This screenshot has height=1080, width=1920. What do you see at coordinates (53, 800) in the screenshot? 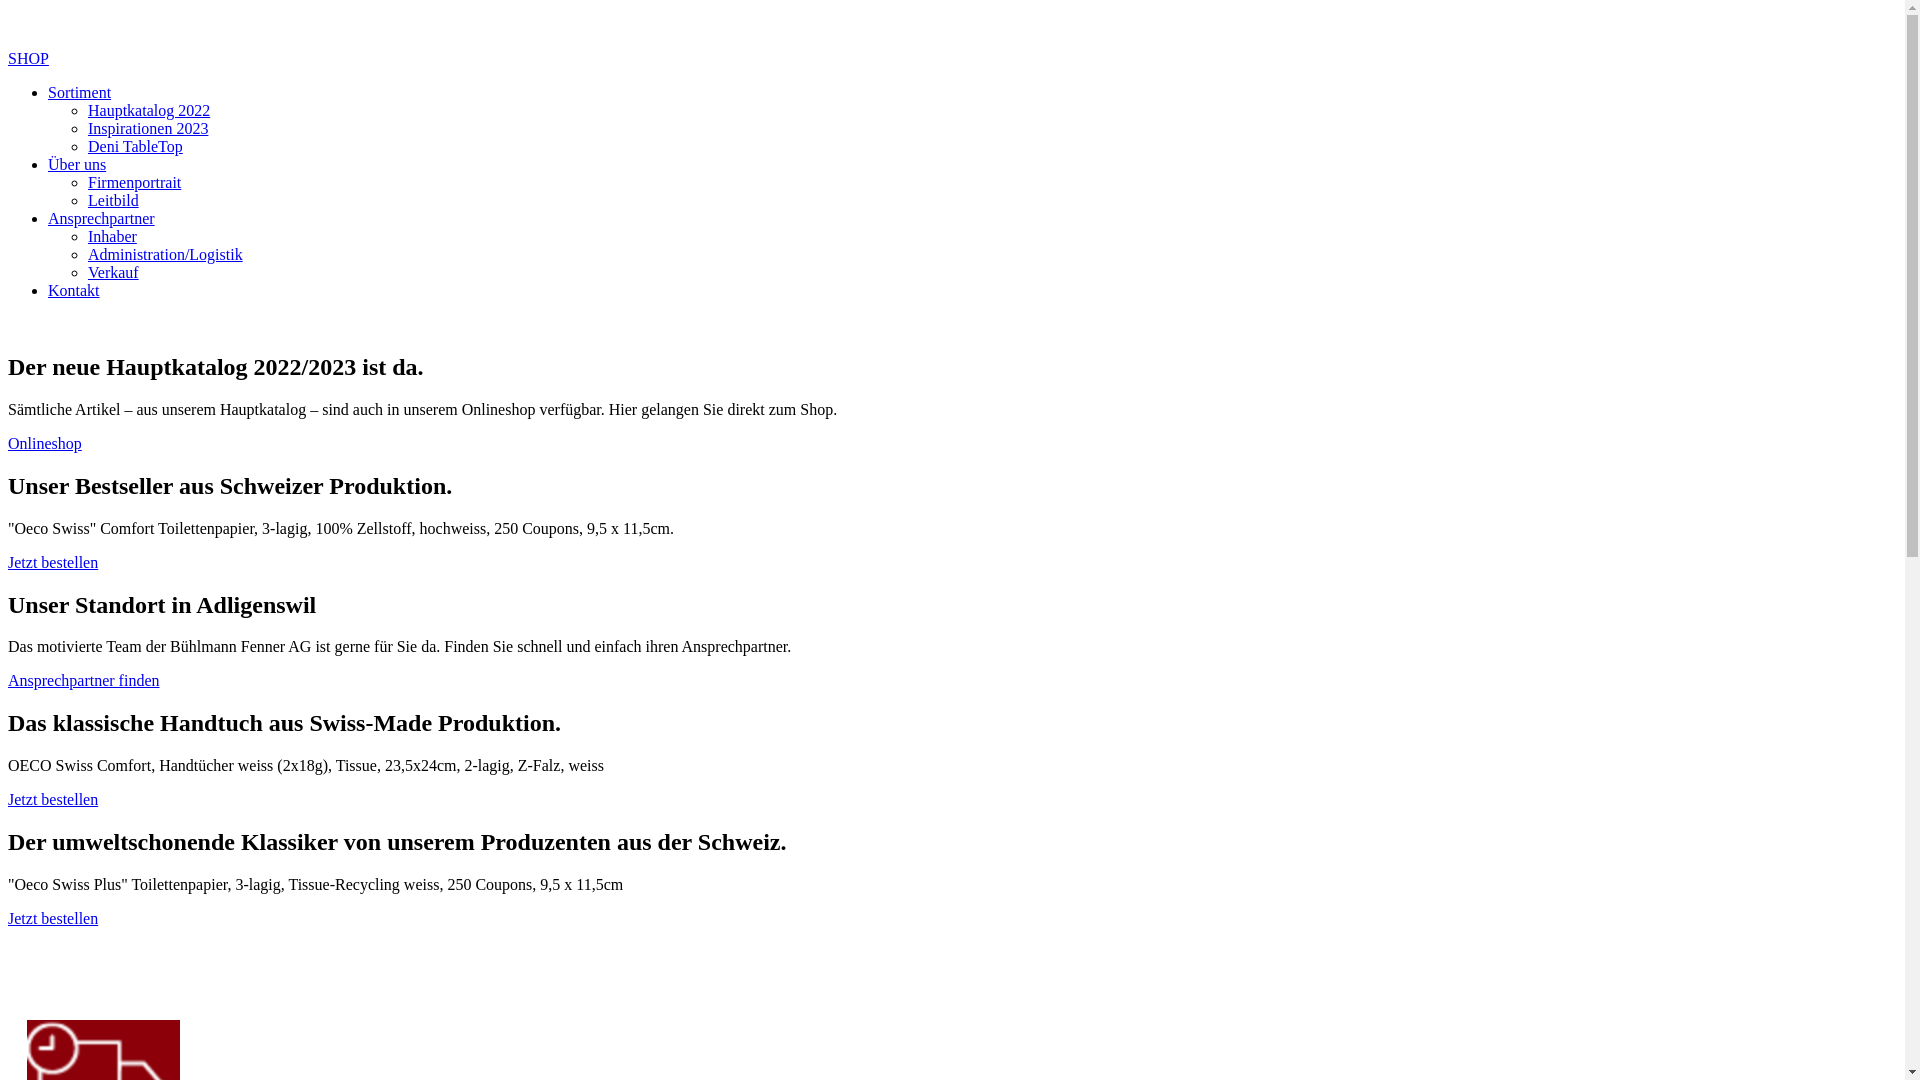
I see `Jetzt bestellen` at bounding box center [53, 800].